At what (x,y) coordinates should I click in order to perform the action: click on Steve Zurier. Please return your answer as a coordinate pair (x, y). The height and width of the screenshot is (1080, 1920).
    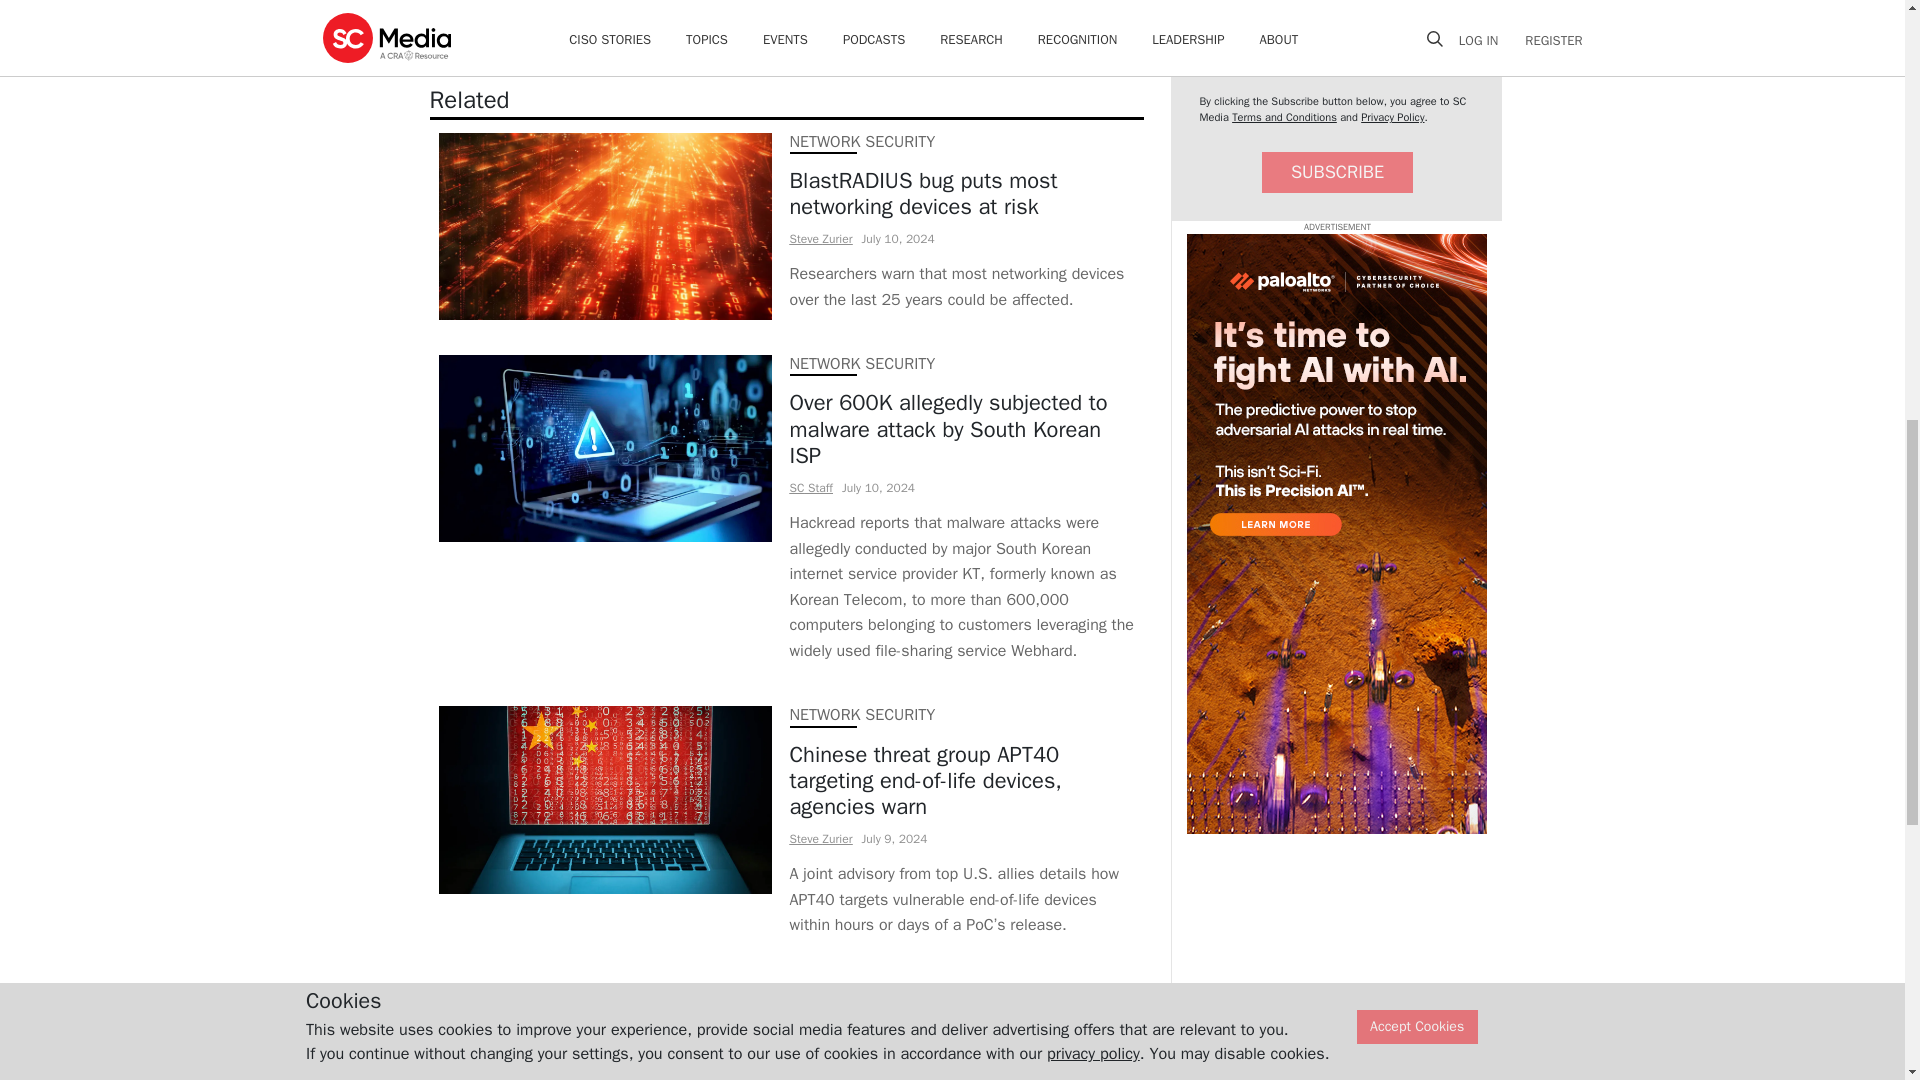
    Looking at the image, I should click on (820, 239).